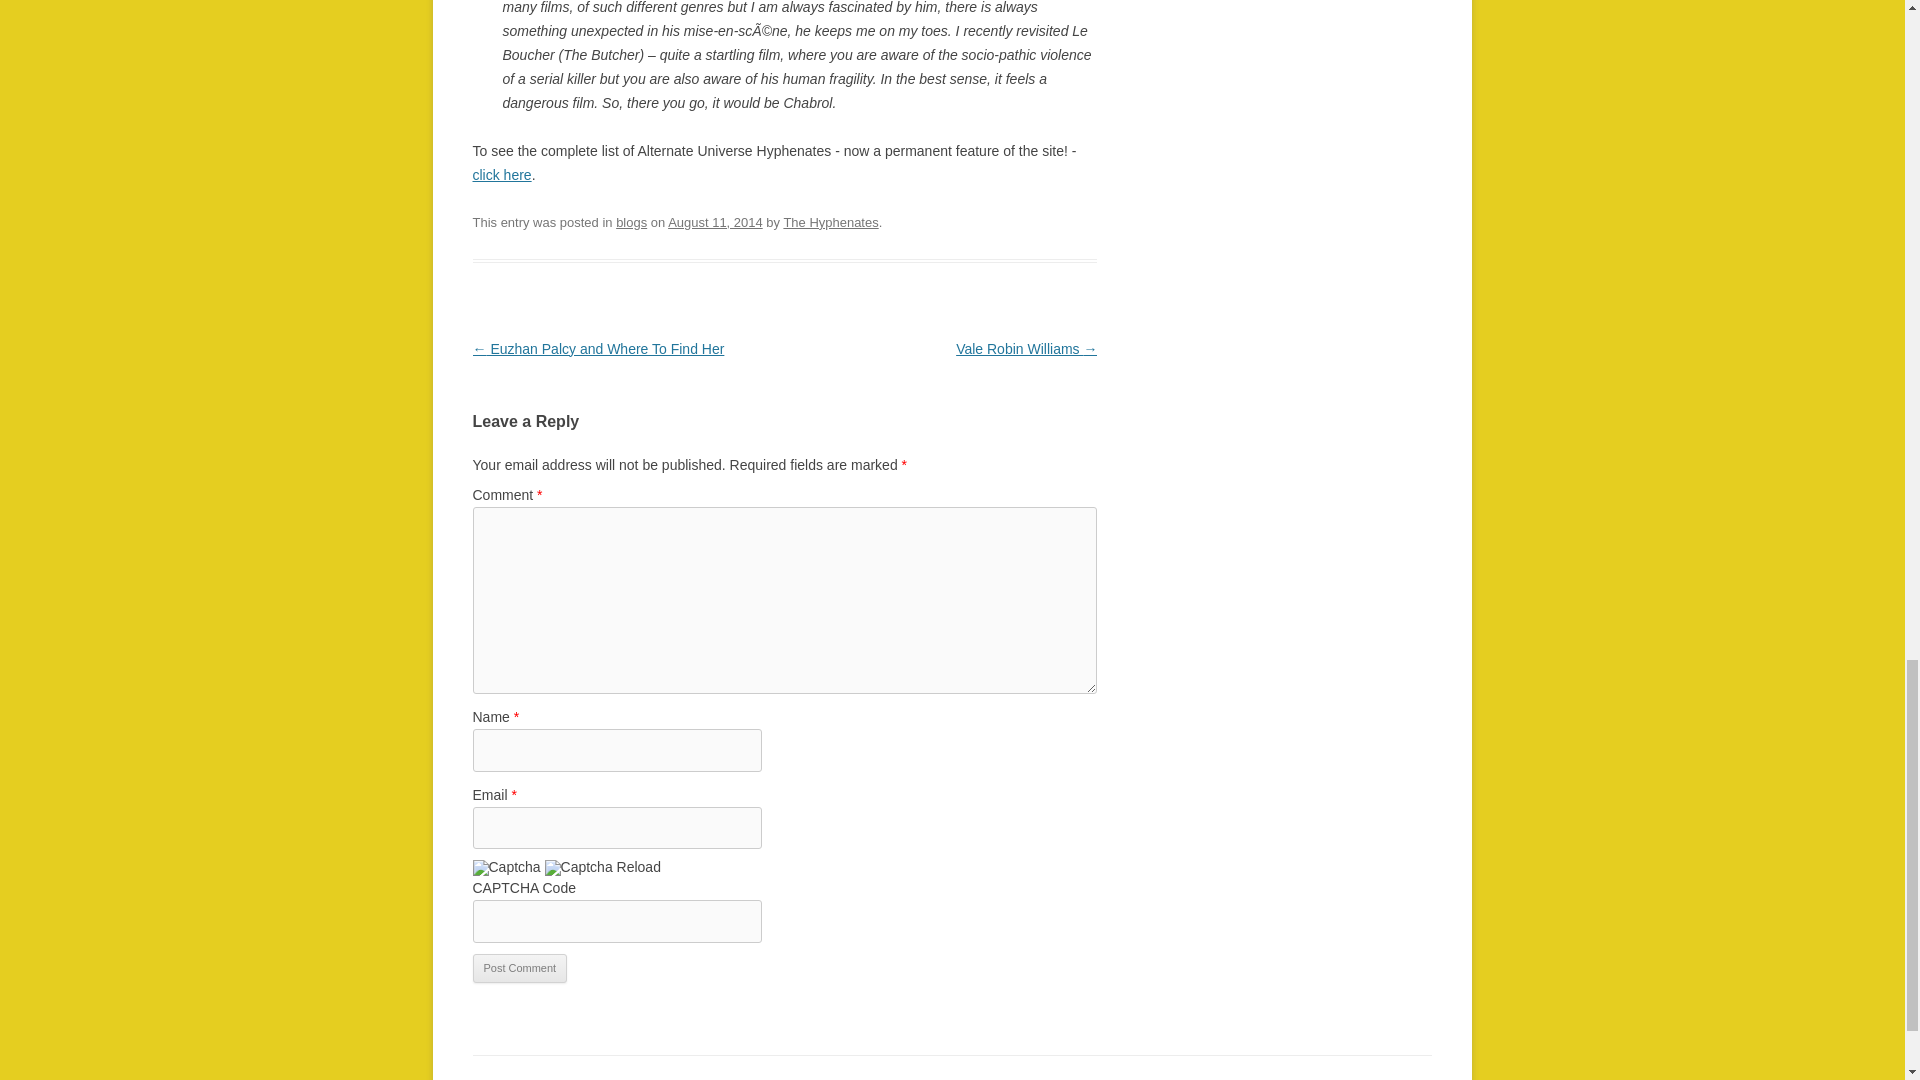 Image resolution: width=1920 pixels, height=1080 pixels. I want to click on Captcha Reload, so click(602, 867).